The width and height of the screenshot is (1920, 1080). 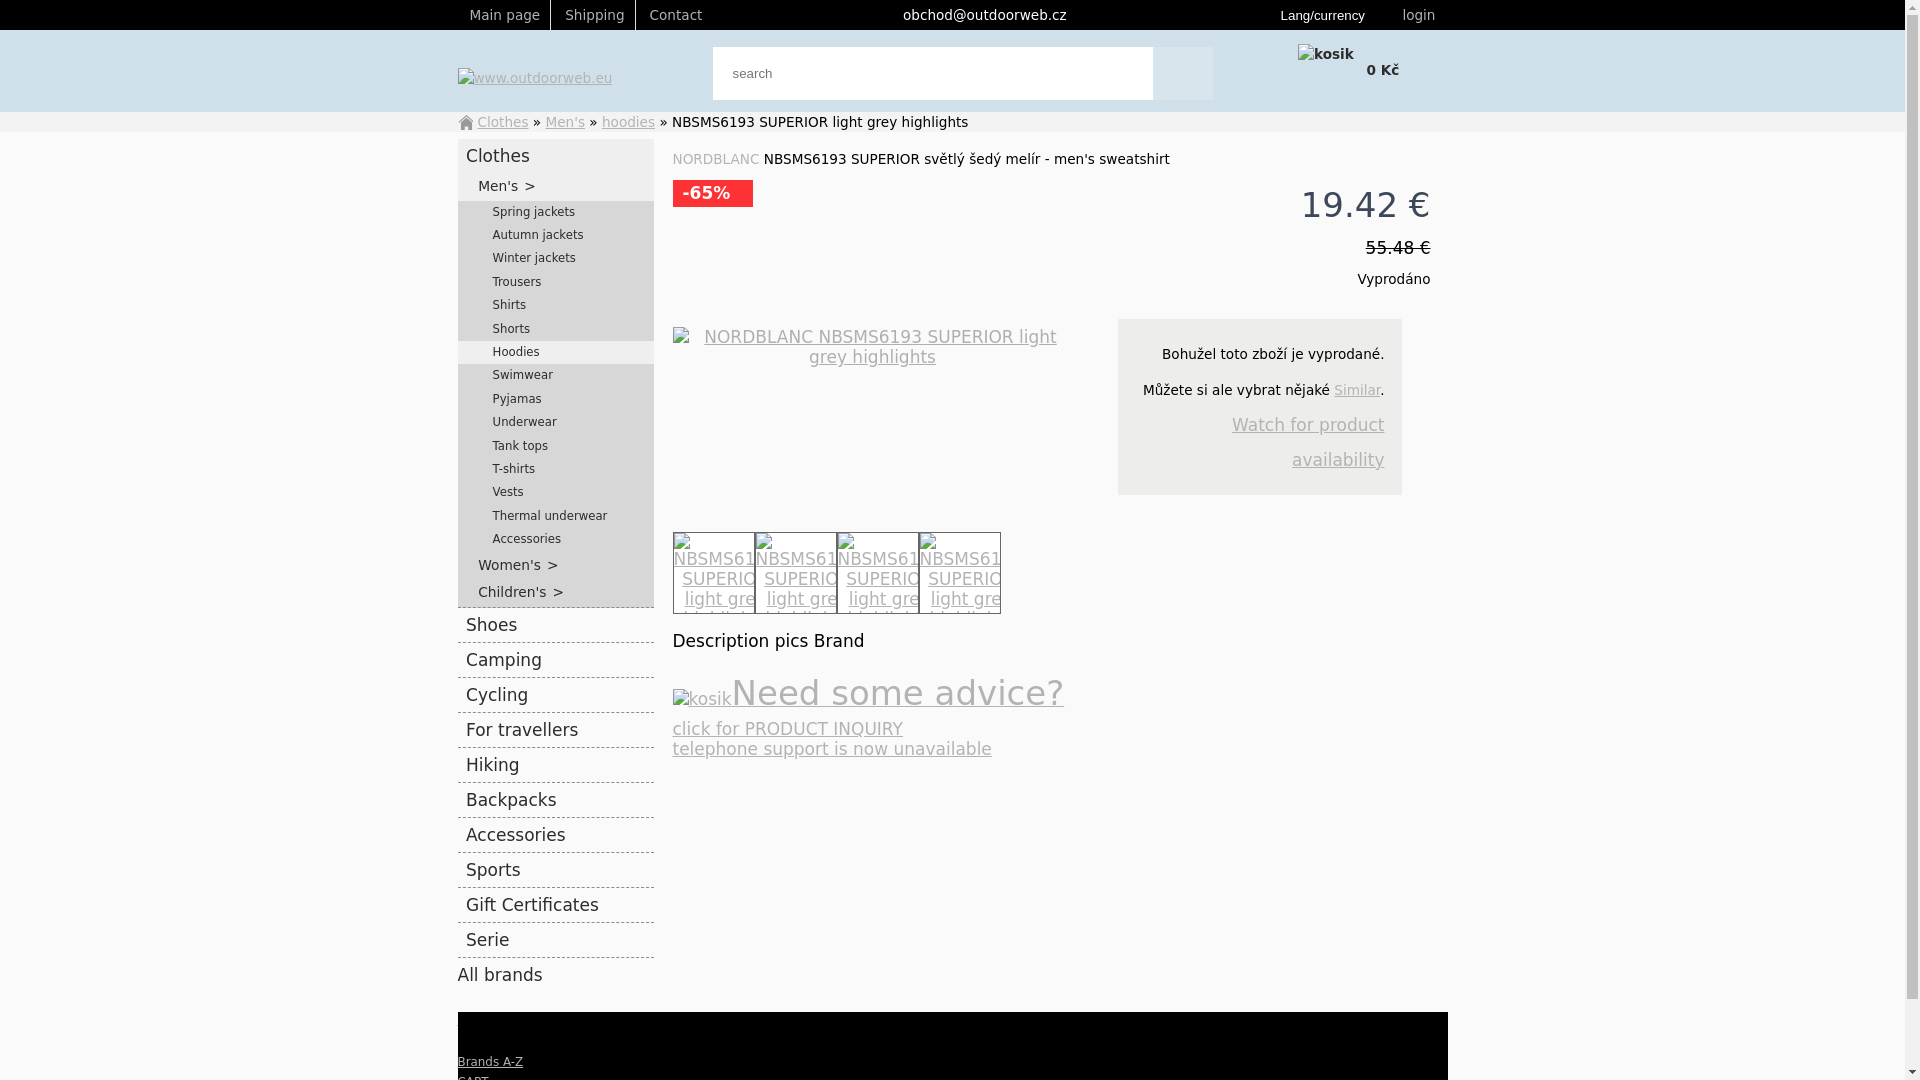 I want to click on winter jackets, so click(x=556, y=258).